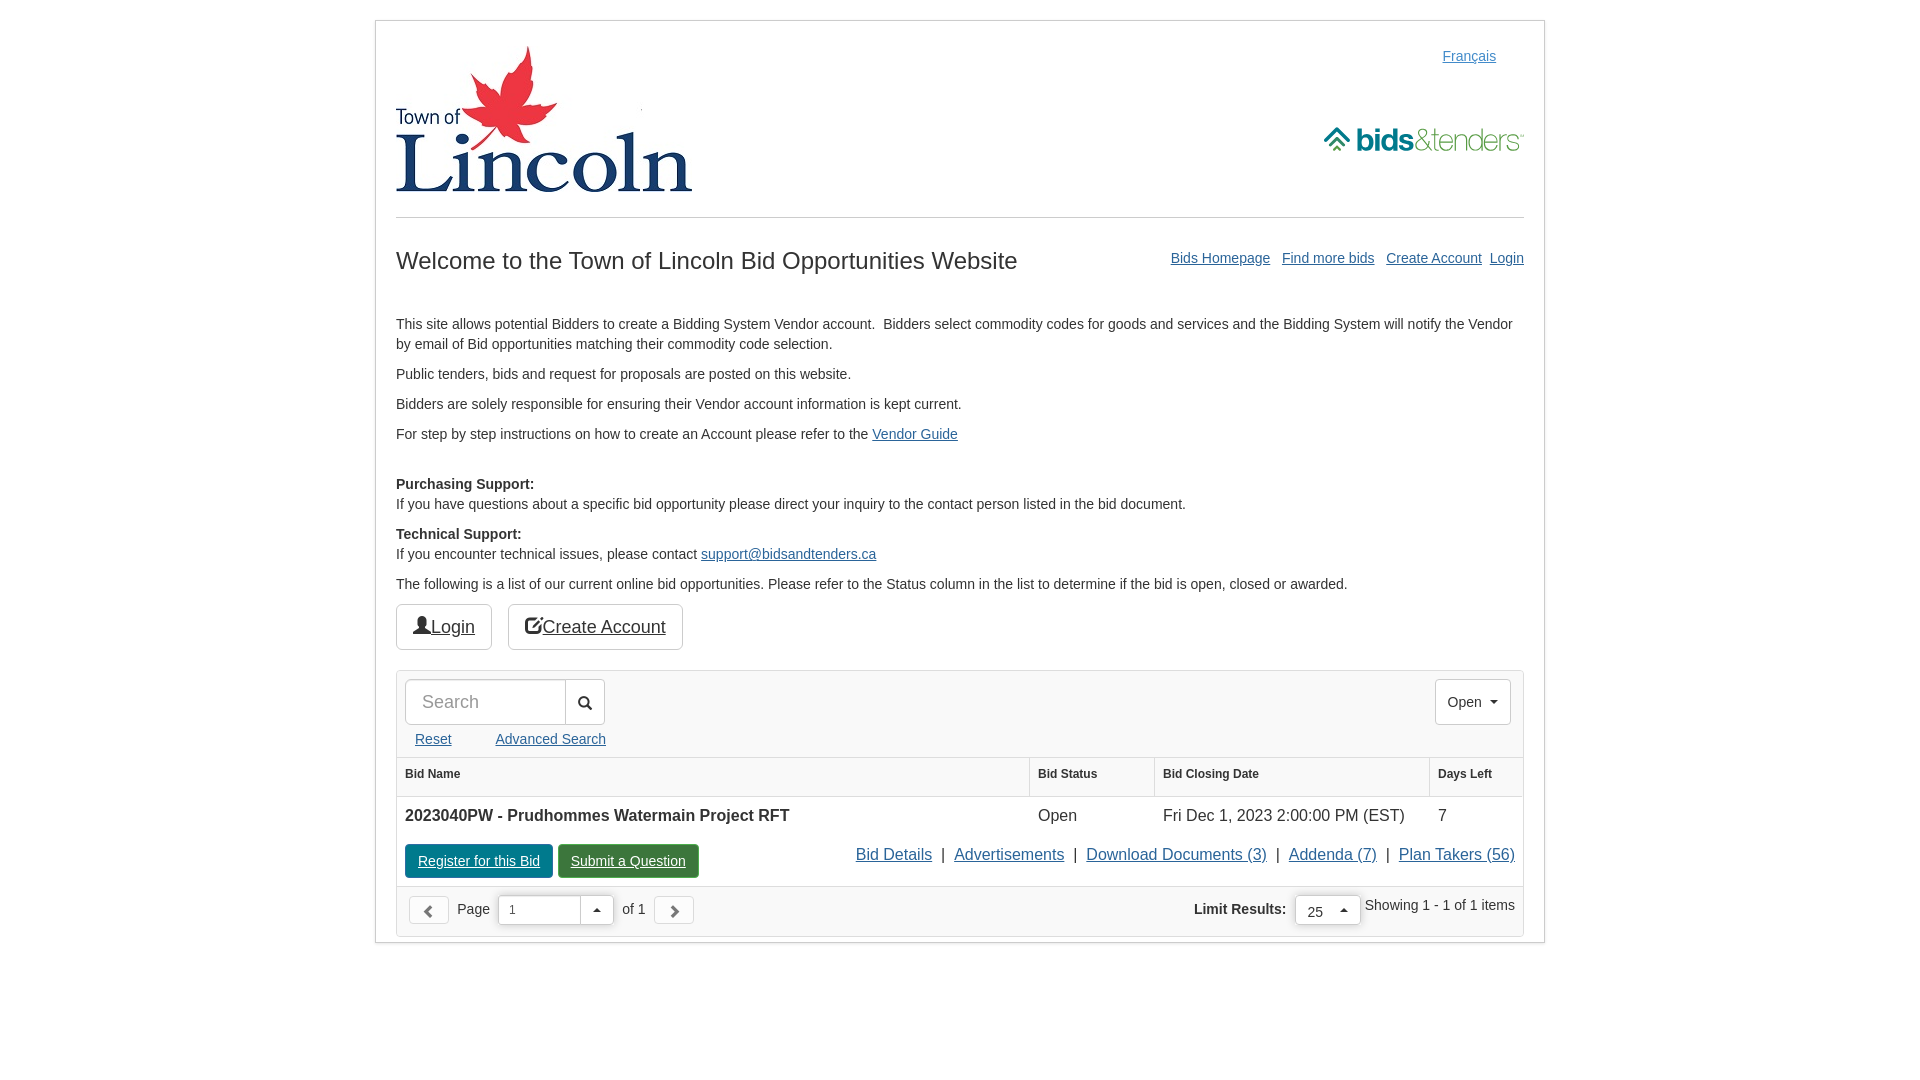 Image resolution: width=1920 pixels, height=1080 pixels. What do you see at coordinates (428, 739) in the screenshot?
I see `Reset` at bounding box center [428, 739].